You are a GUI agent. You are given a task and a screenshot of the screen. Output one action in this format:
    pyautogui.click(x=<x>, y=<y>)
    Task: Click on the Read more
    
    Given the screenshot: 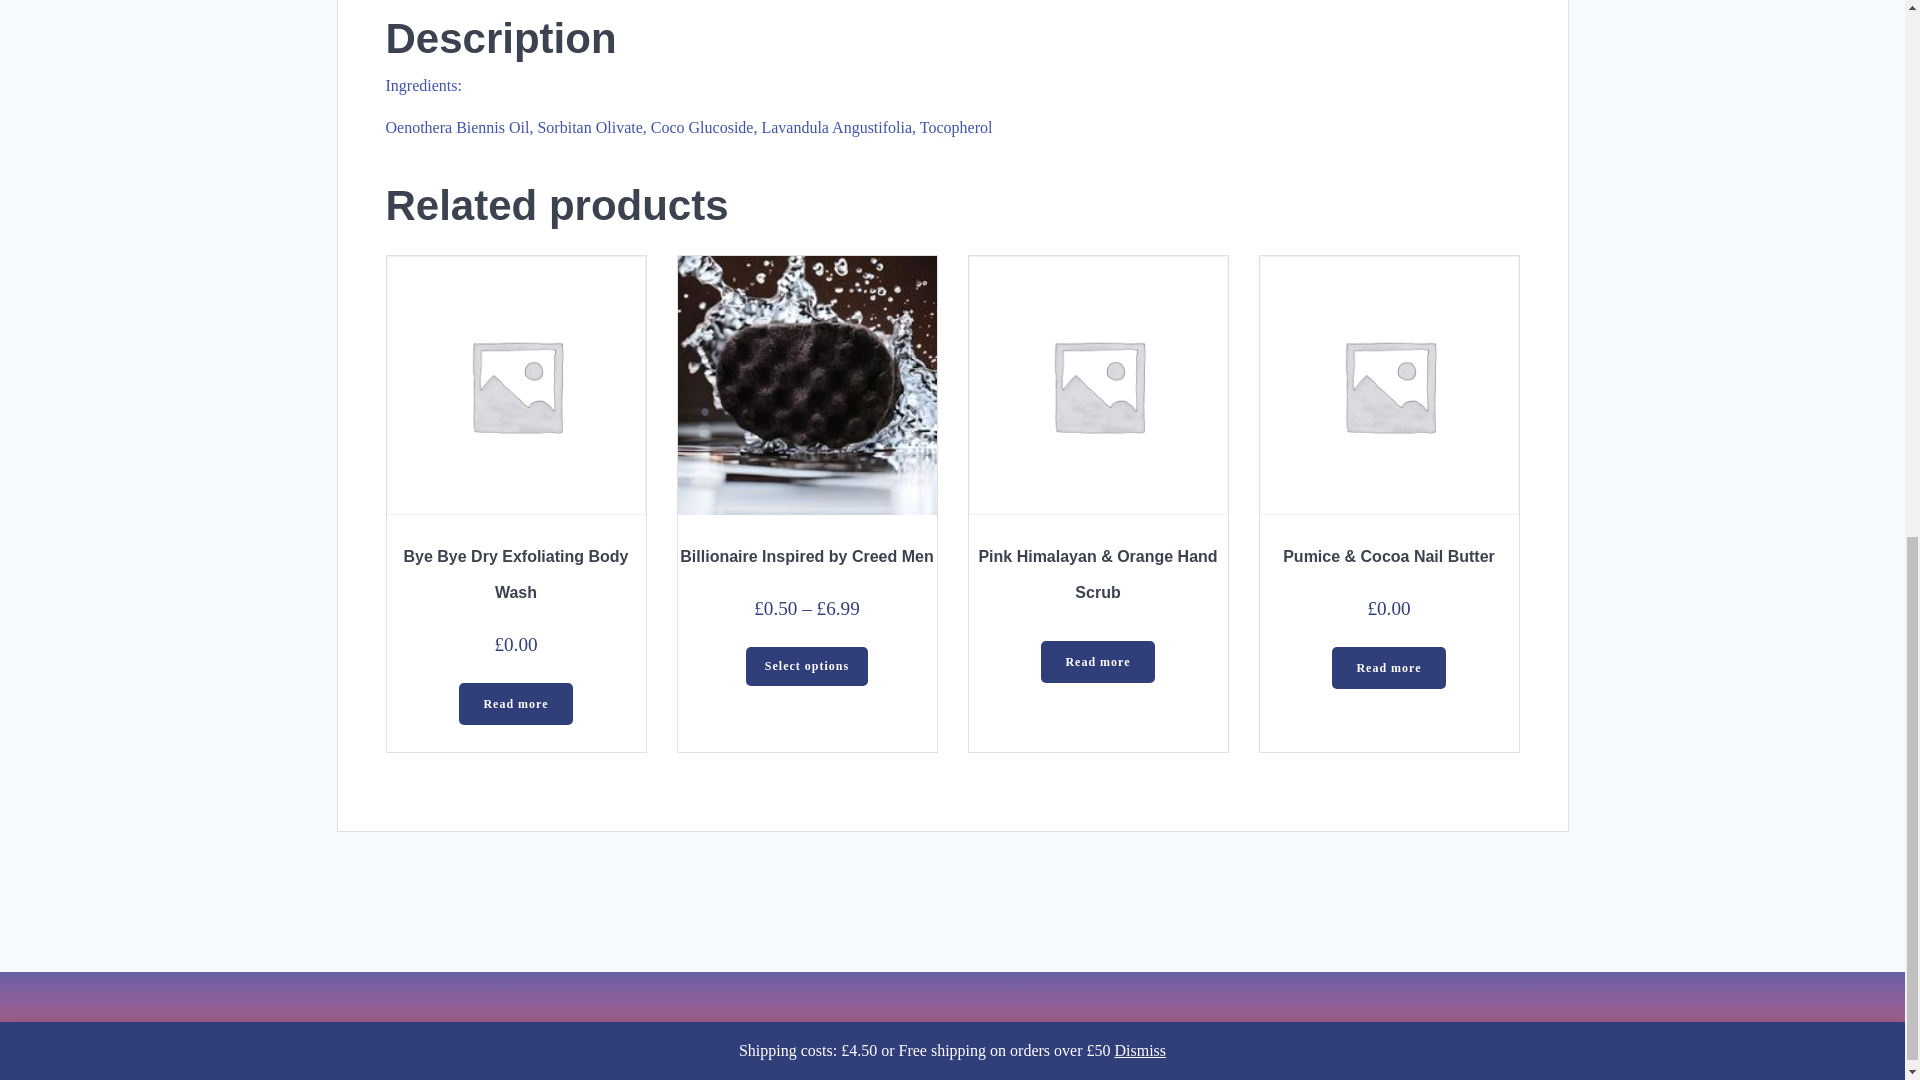 What is the action you would take?
    pyautogui.click(x=1388, y=668)
    